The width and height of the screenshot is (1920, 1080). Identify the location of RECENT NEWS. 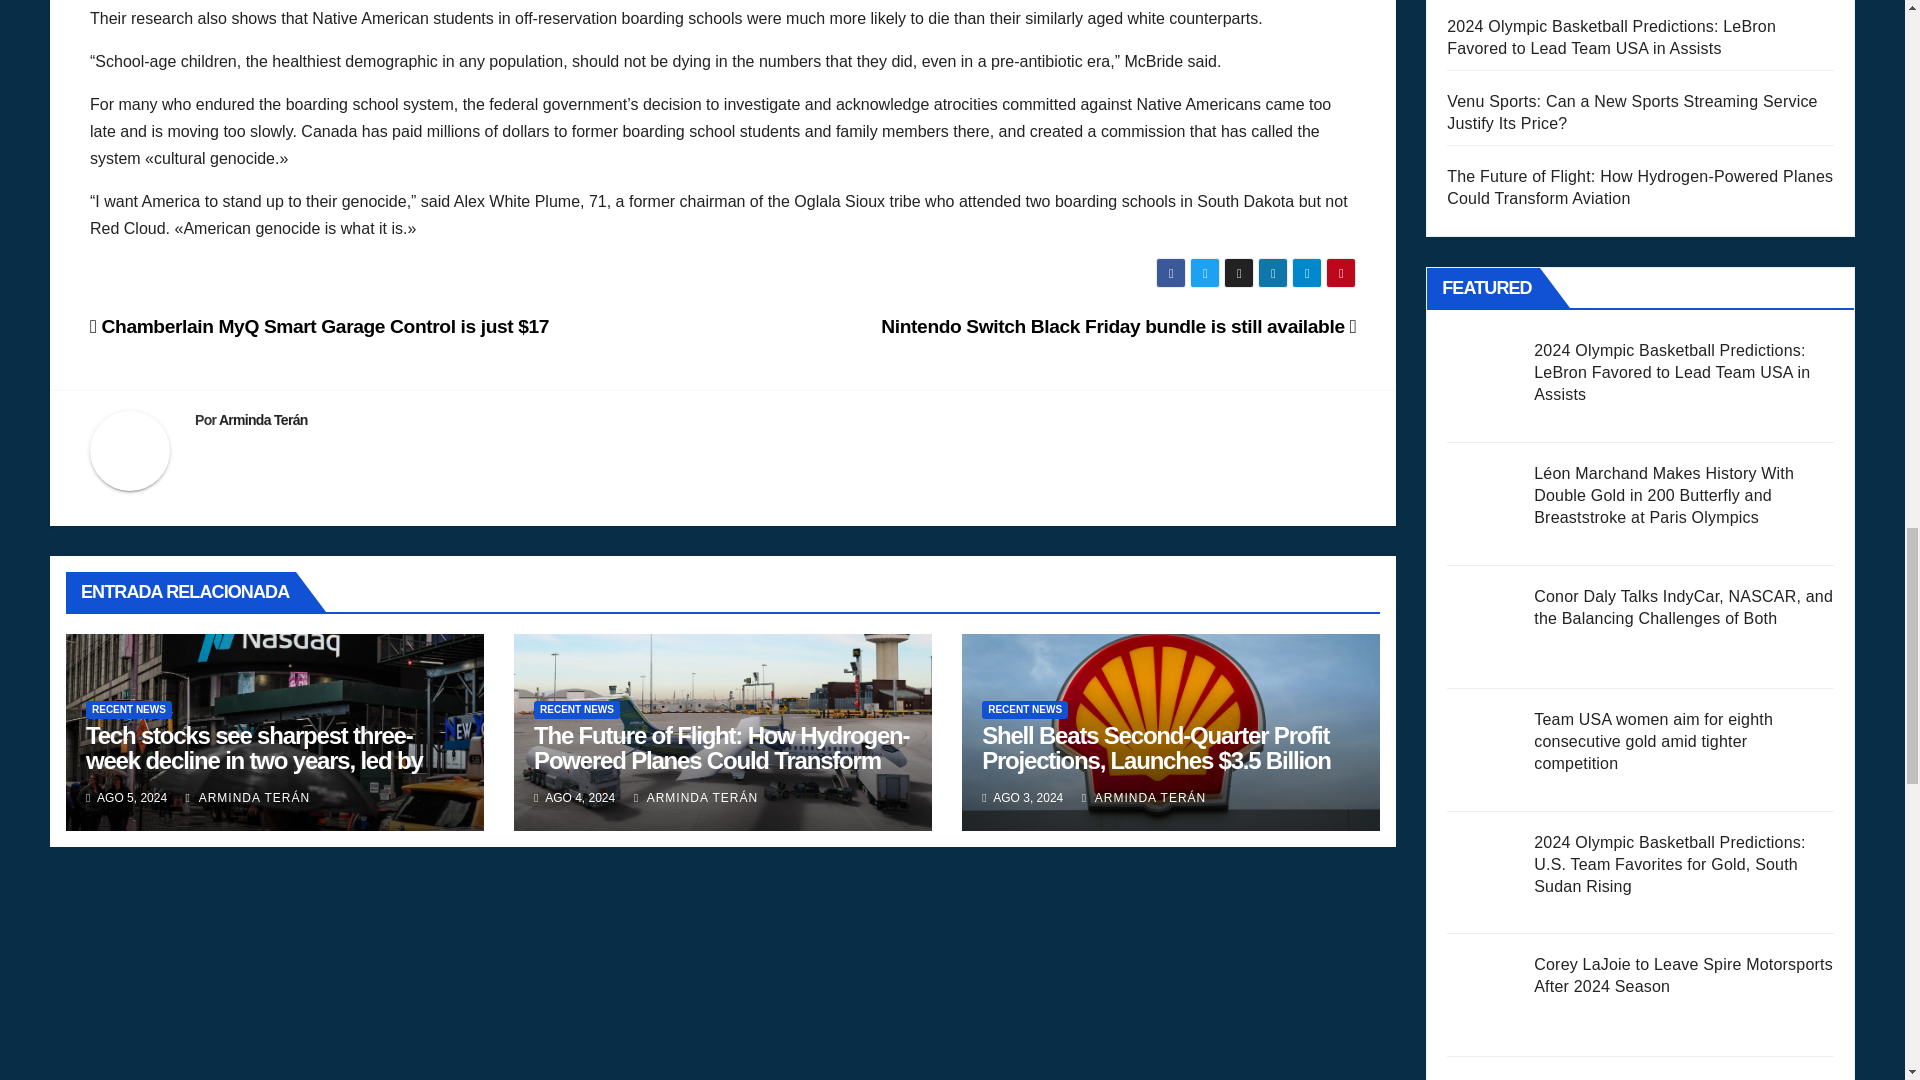
(129, 710).